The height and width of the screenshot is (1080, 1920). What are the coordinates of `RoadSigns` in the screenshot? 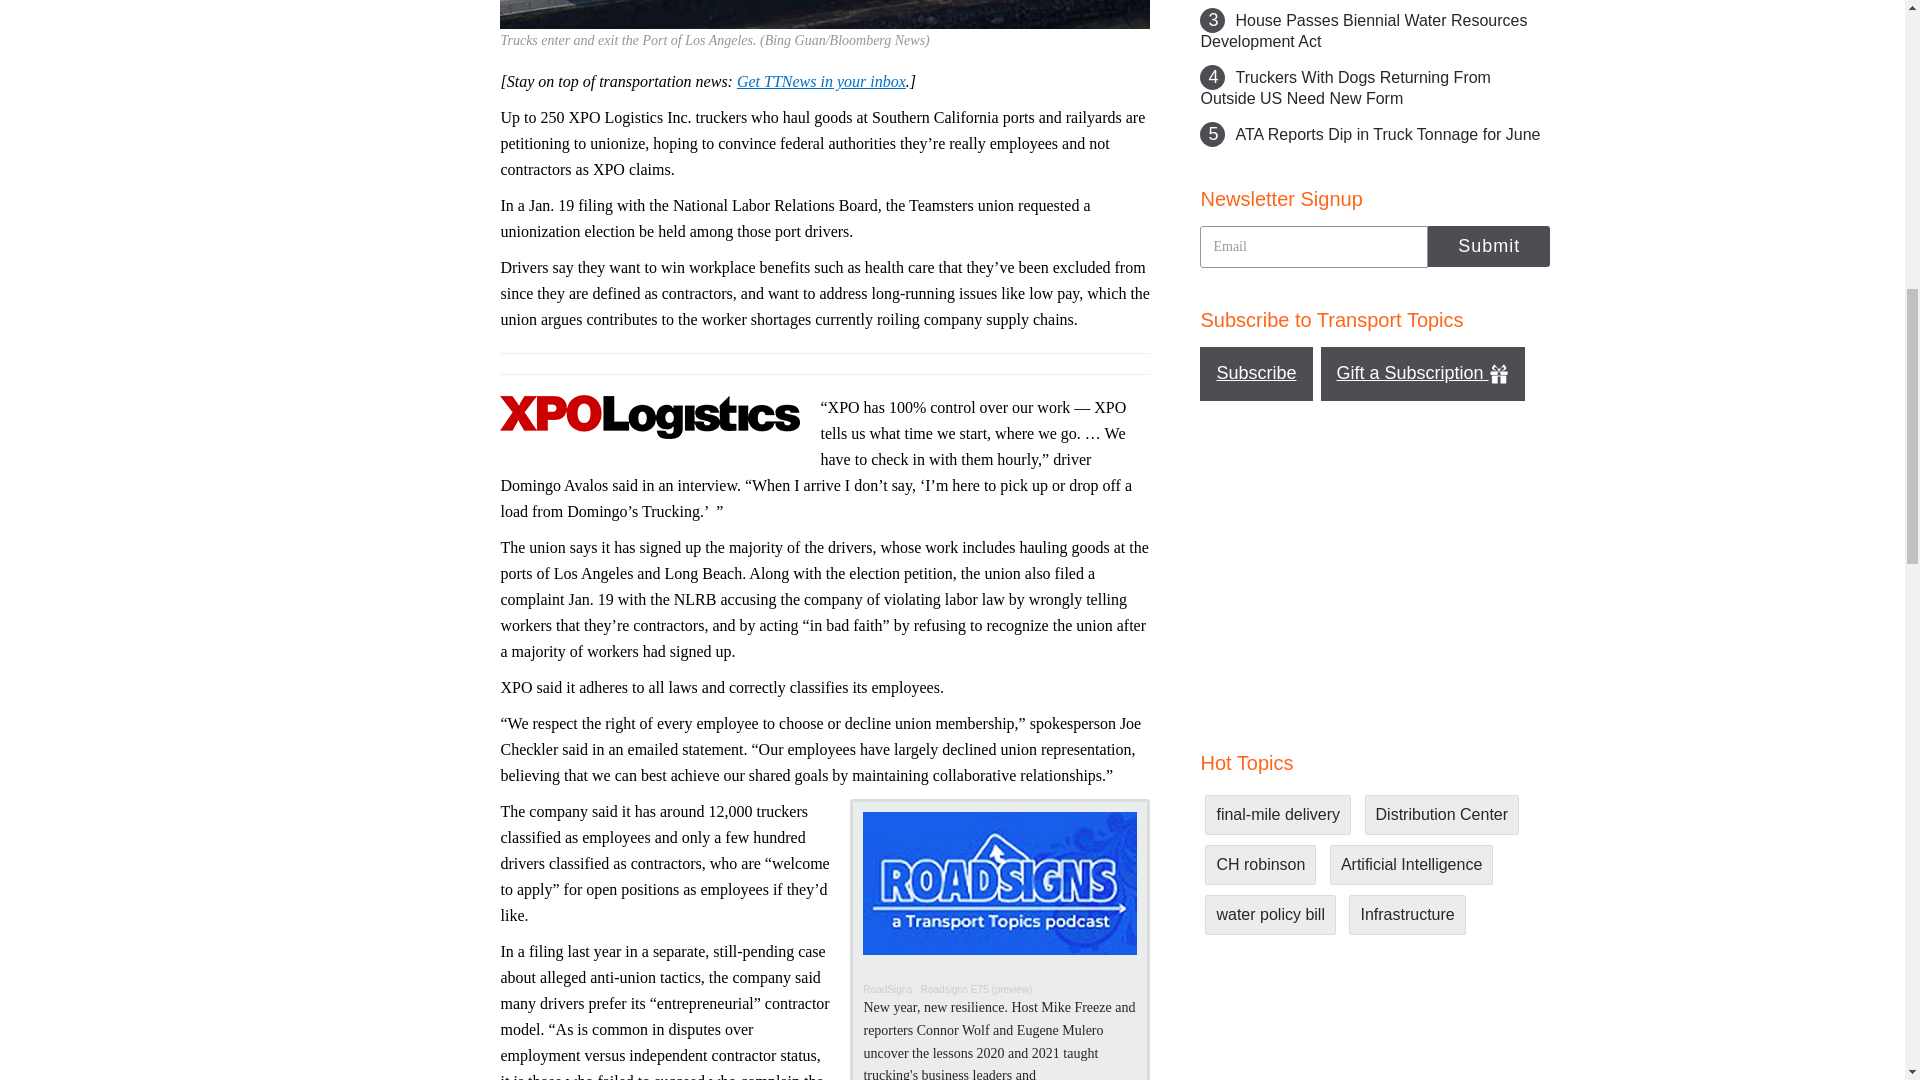 It's located at (887, 988).